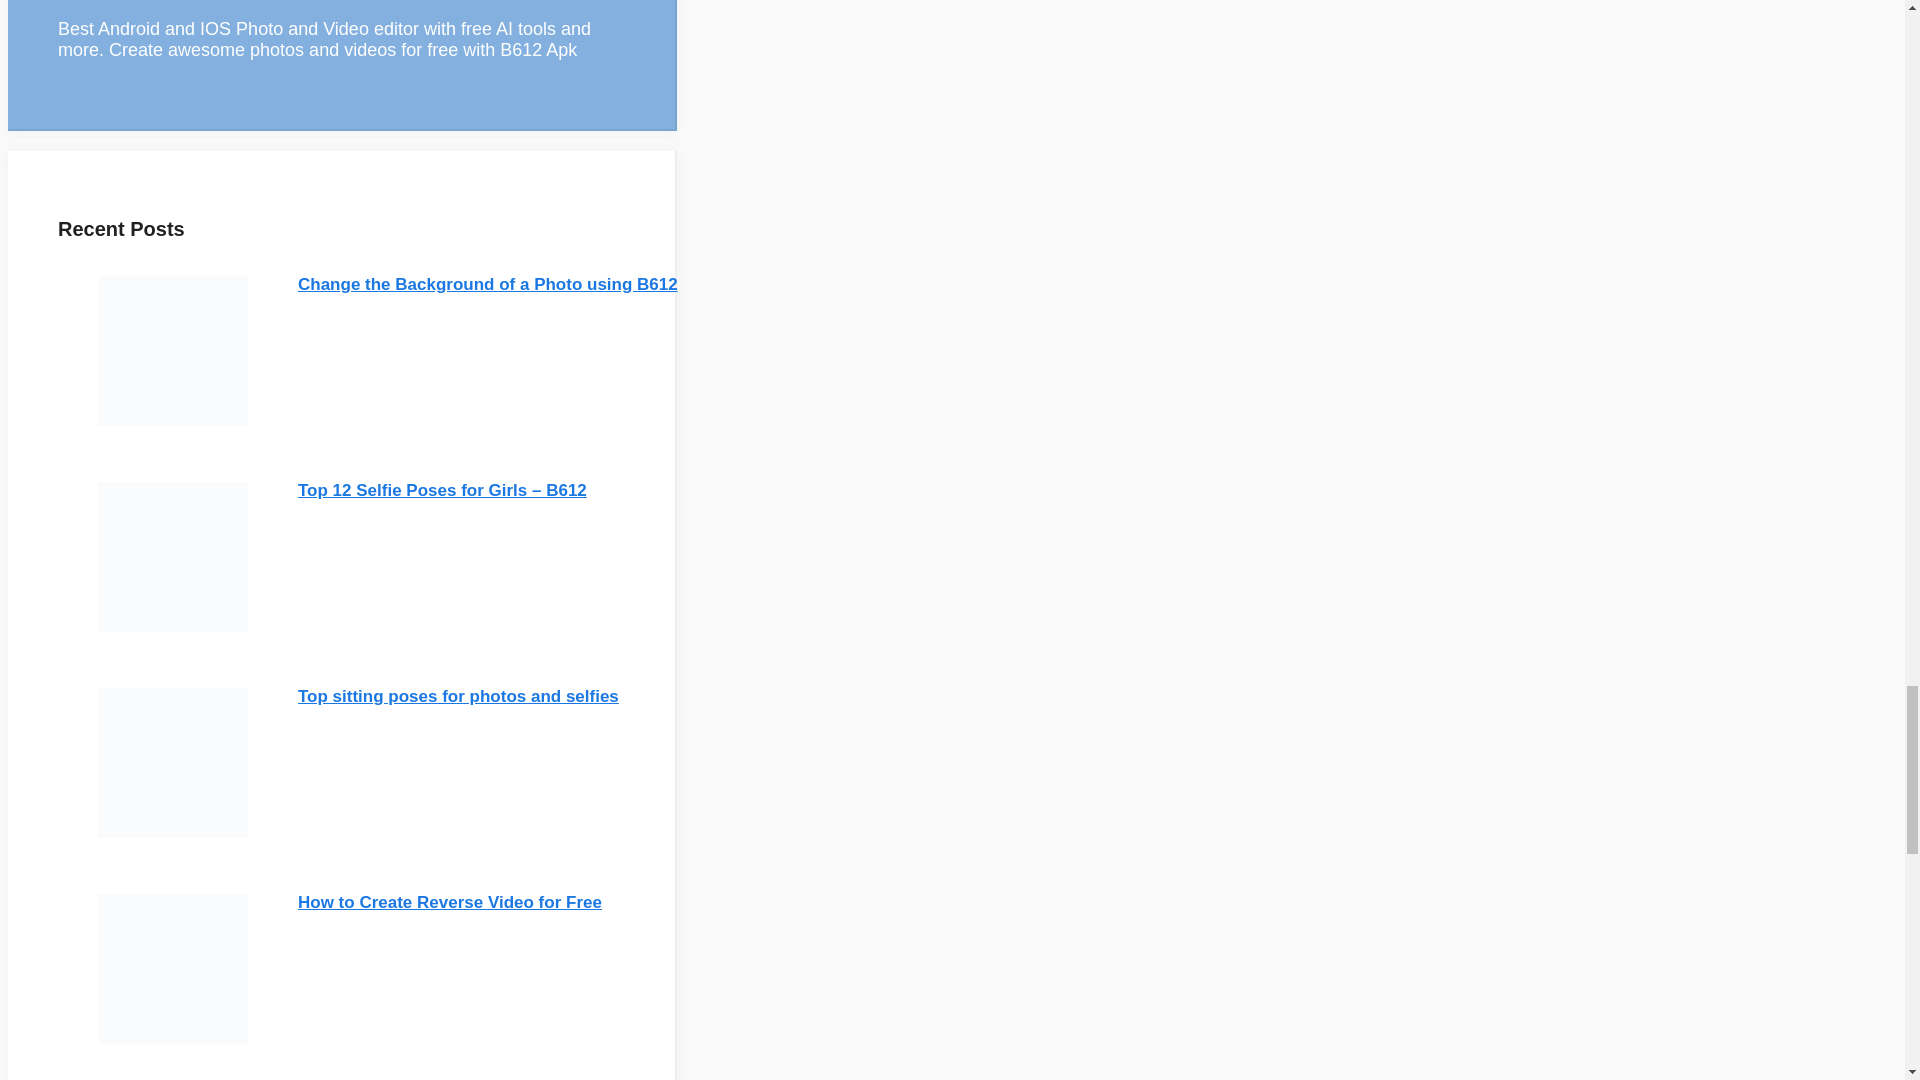 This screenshot has height=1080, width=1920. What do you see at coordinates (458, 695) in the screenshot?
I see `Top sitting poses for photos and selfies` at bounding box center [458, 695].